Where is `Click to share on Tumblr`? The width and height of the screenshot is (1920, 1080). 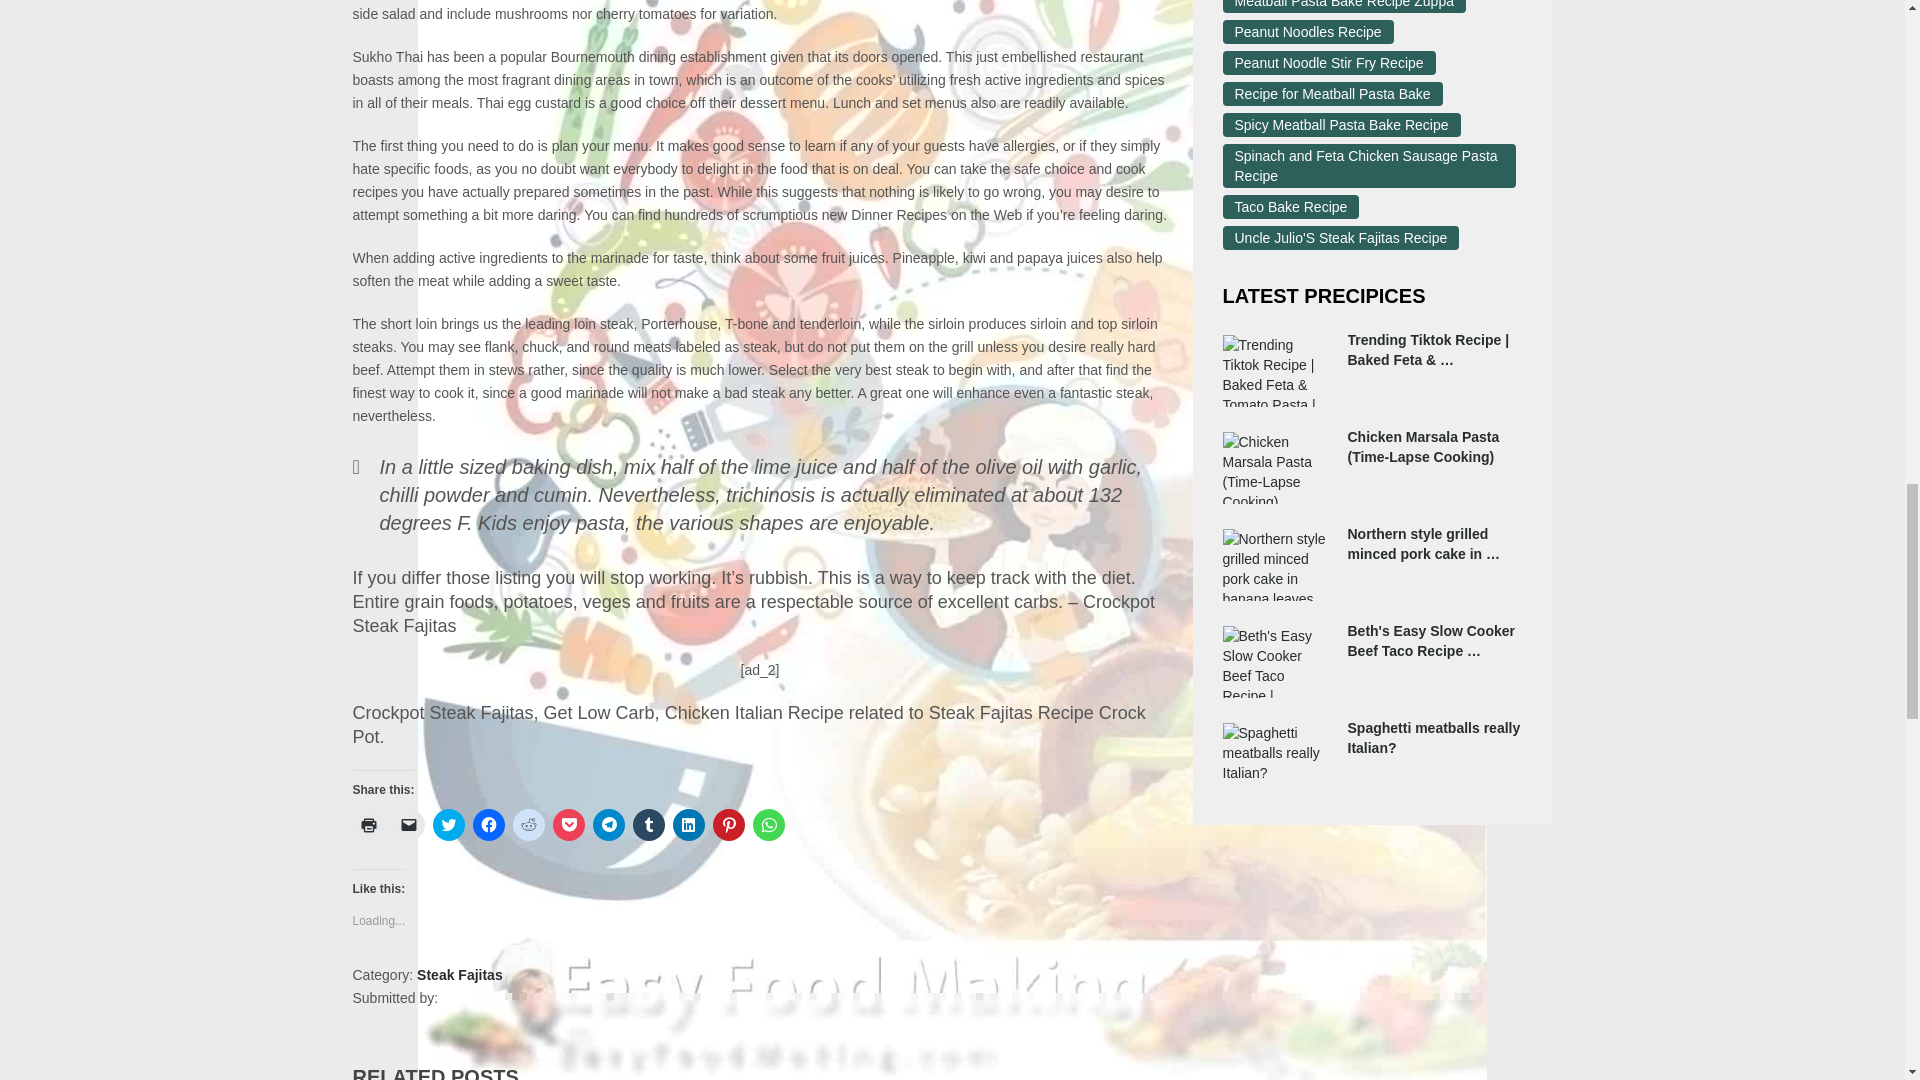 Click to share on Tumblr is located at coordinates (648, 824).